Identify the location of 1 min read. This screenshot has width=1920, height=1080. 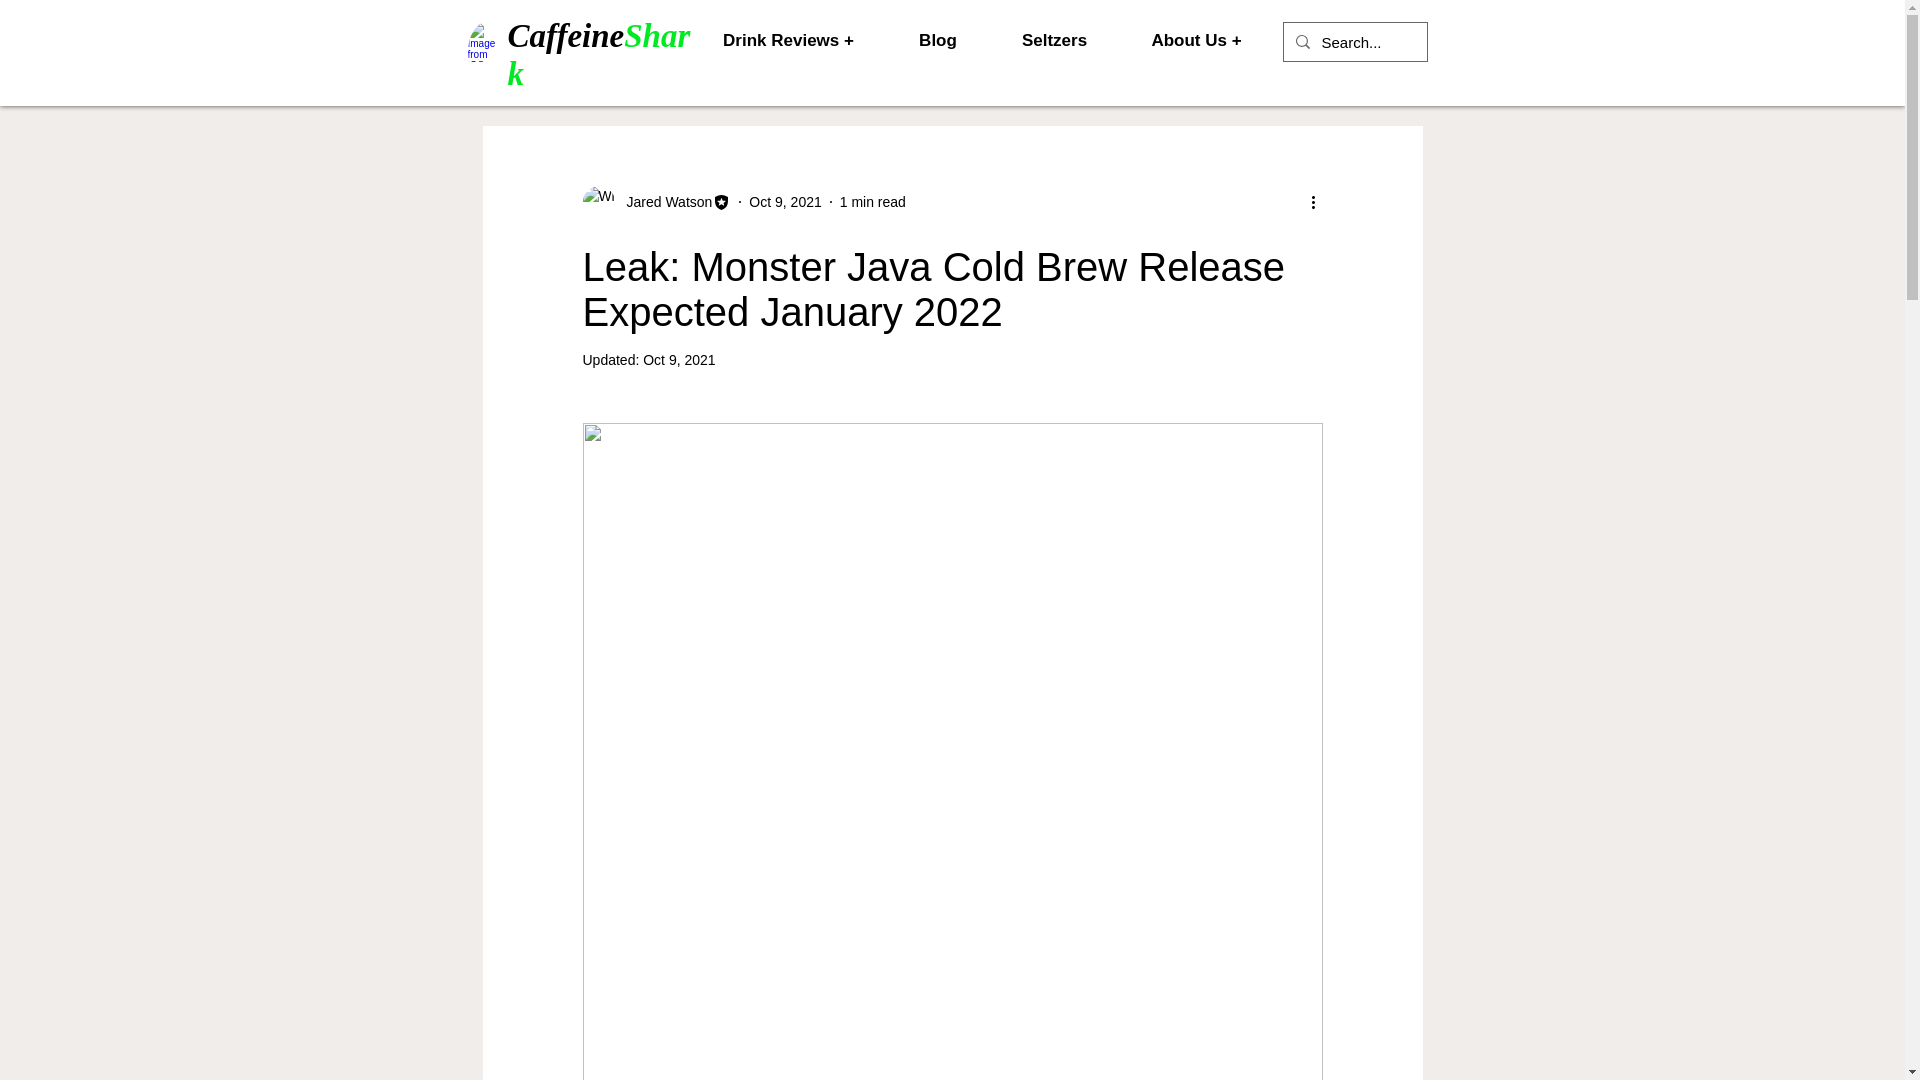
(873, 202).